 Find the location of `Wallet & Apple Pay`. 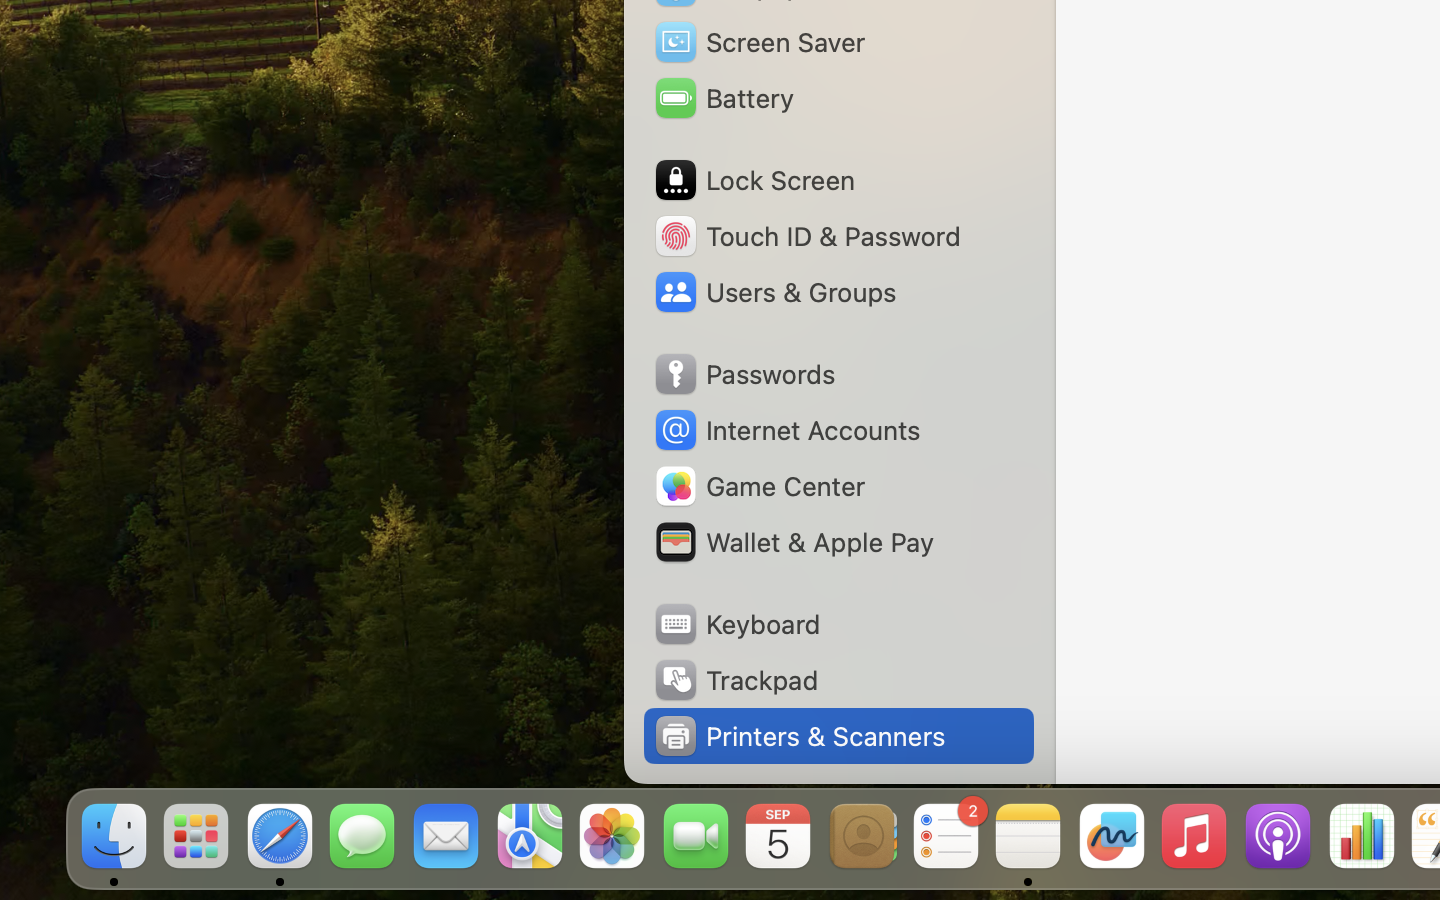

Wallet & Apple Pay is located at coordinates (793, 542).